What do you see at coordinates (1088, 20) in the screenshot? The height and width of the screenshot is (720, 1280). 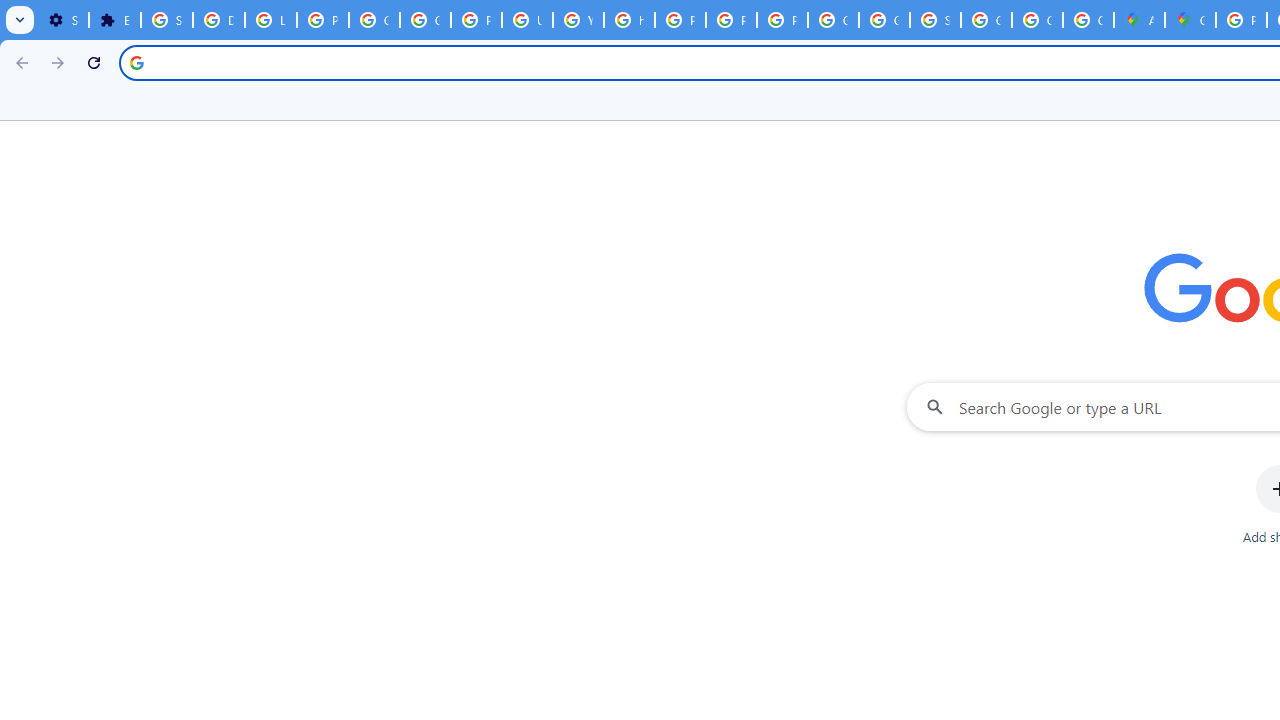 I see `Create your Google Account` at bounding box center [1088, 20].